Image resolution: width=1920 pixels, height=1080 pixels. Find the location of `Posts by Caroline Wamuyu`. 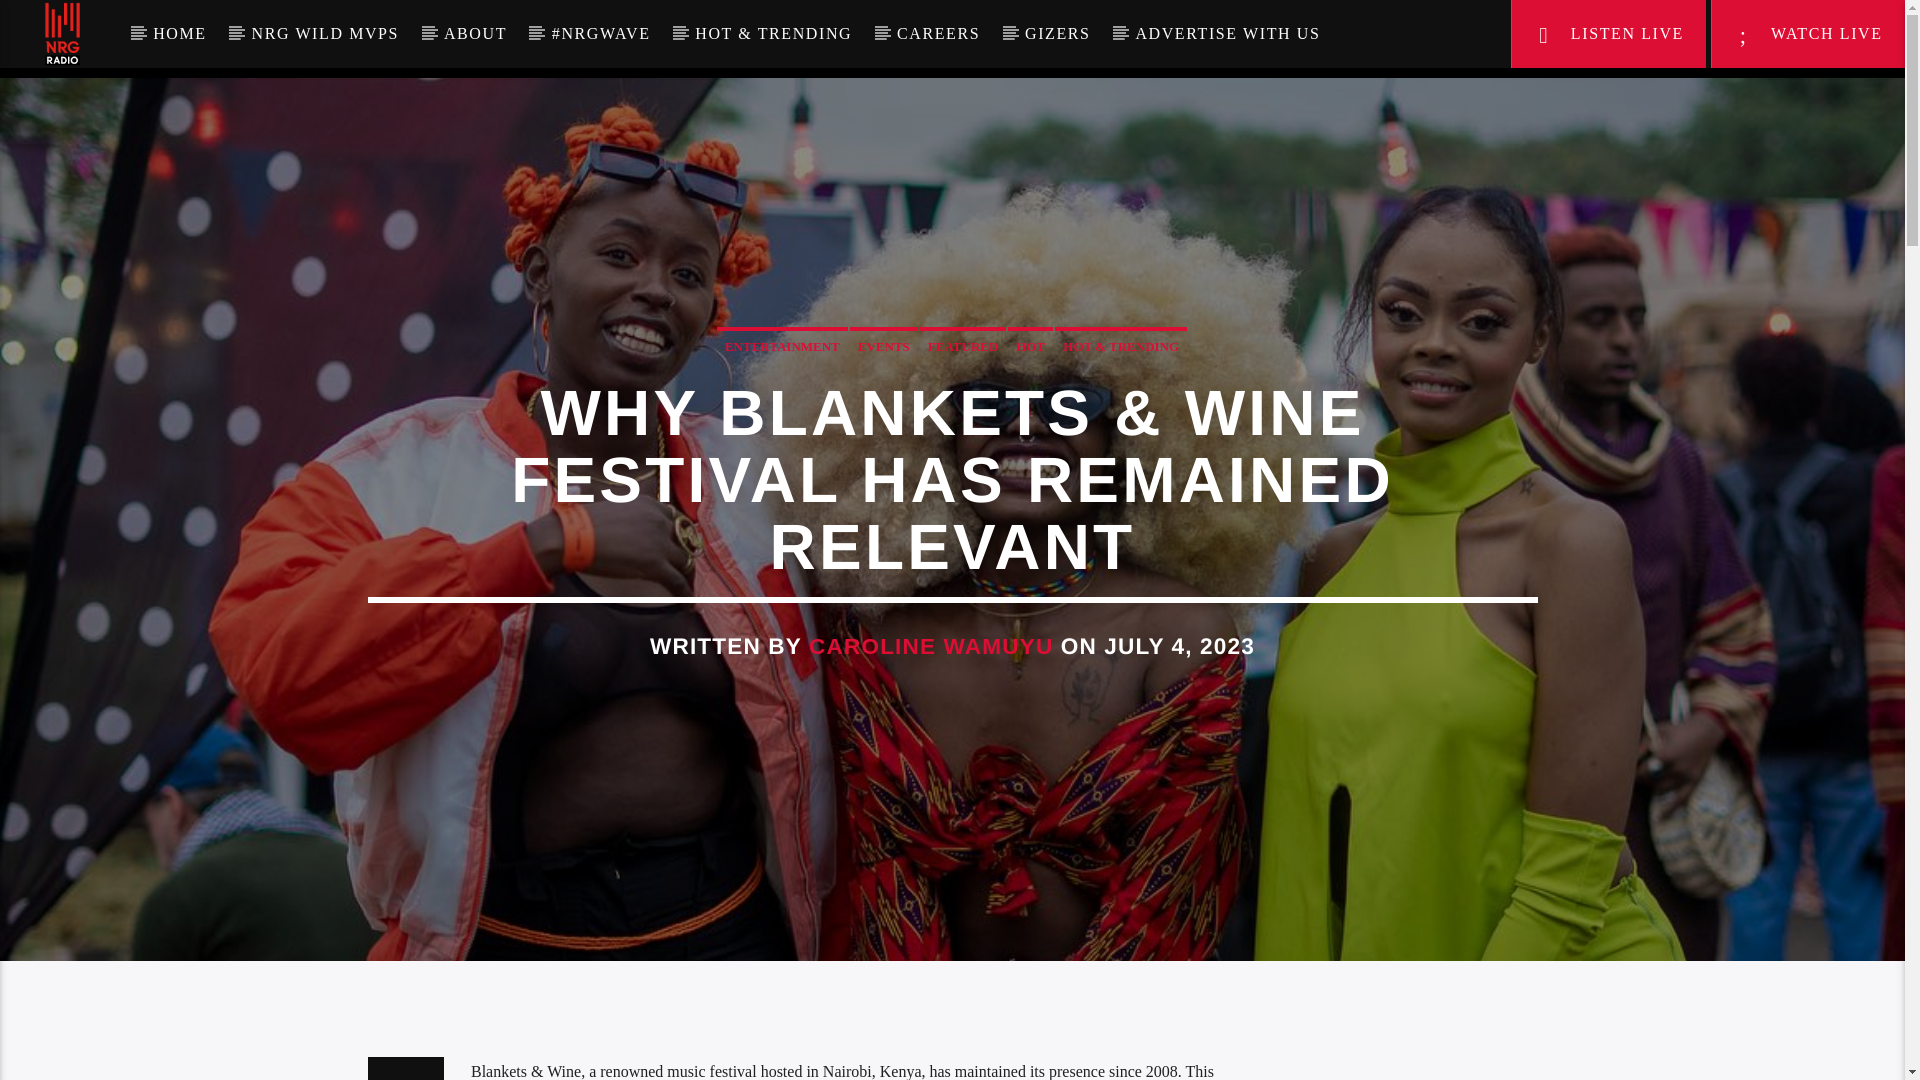

Posts by Caroline Wamuyu is located at coordinates (930, 646).